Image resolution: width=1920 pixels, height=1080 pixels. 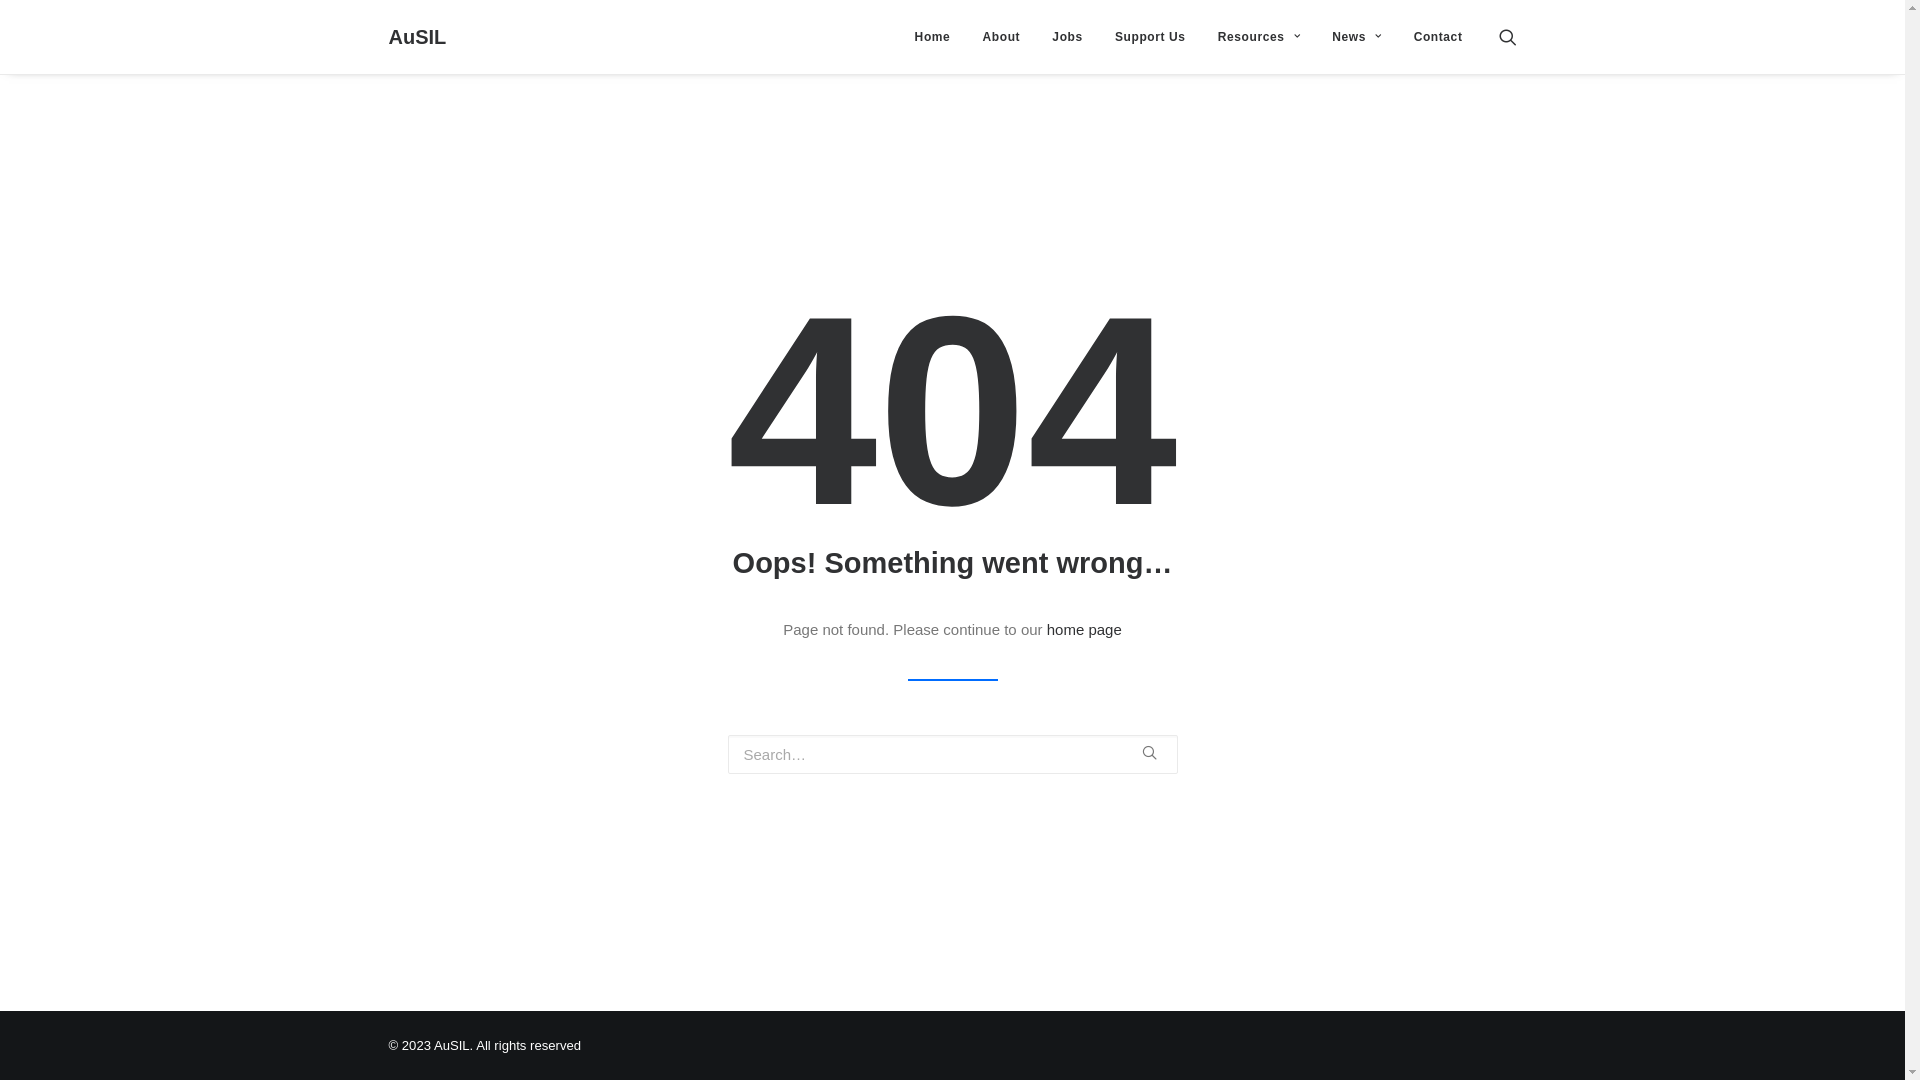 What do you see at coordinates (1356, 37) in the screenshot?
I see `News` at bounding box center [1356, 37].